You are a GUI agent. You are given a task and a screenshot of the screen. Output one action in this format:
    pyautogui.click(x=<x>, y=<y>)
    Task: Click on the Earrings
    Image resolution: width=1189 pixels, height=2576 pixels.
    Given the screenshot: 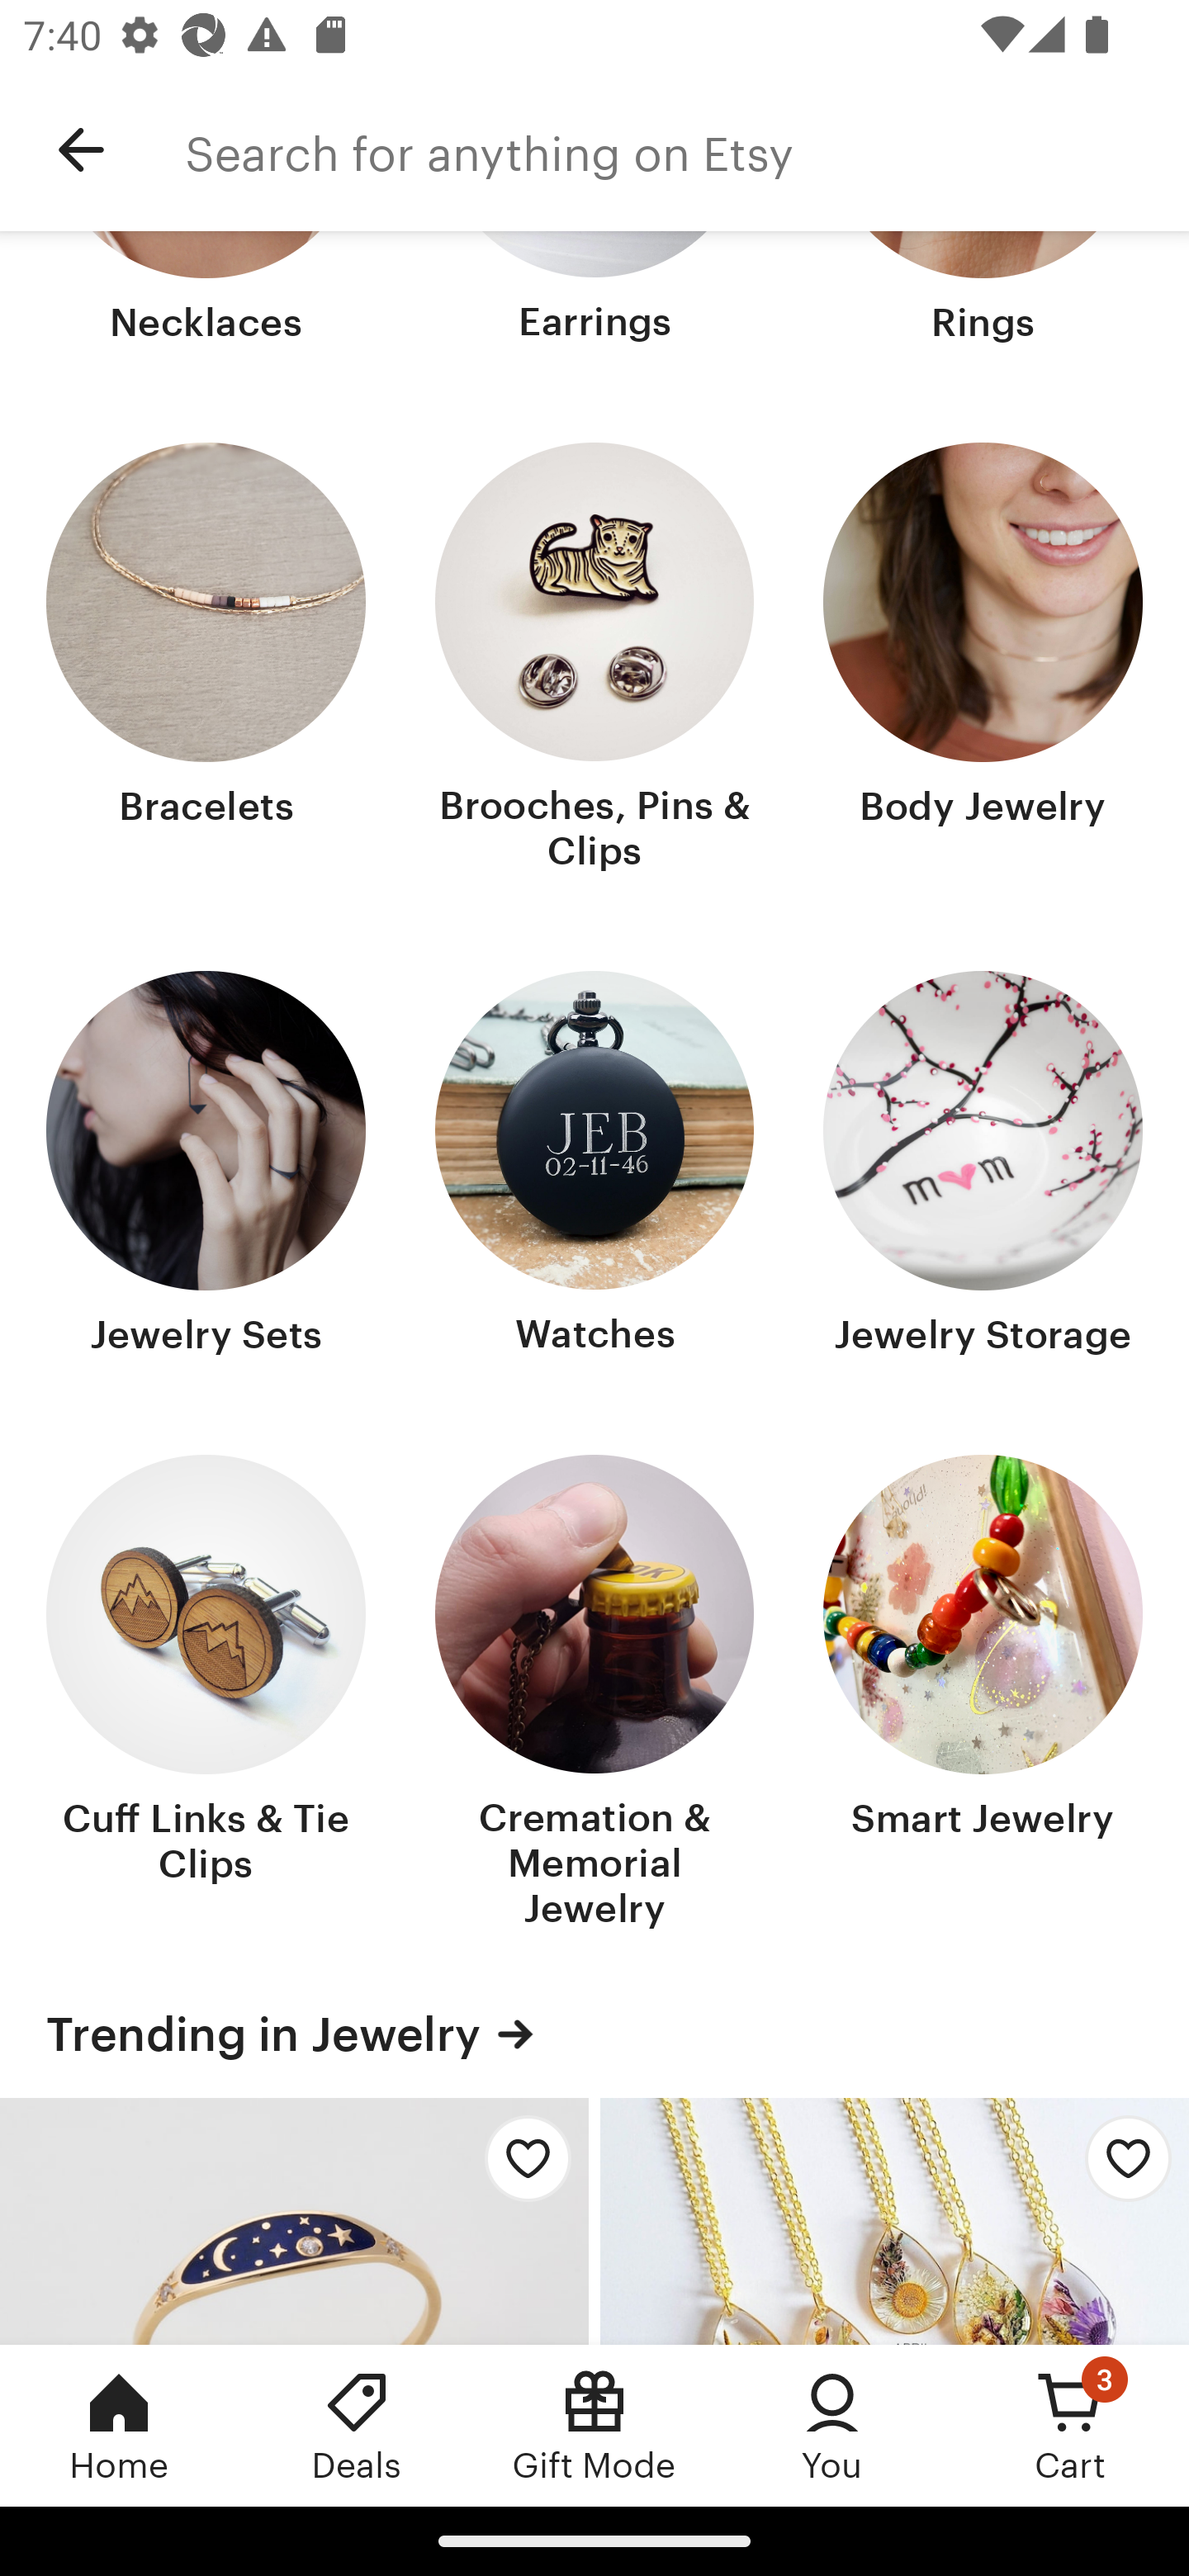 What is the action you would take?
    pyautogui.click(x=594, y=291)
    